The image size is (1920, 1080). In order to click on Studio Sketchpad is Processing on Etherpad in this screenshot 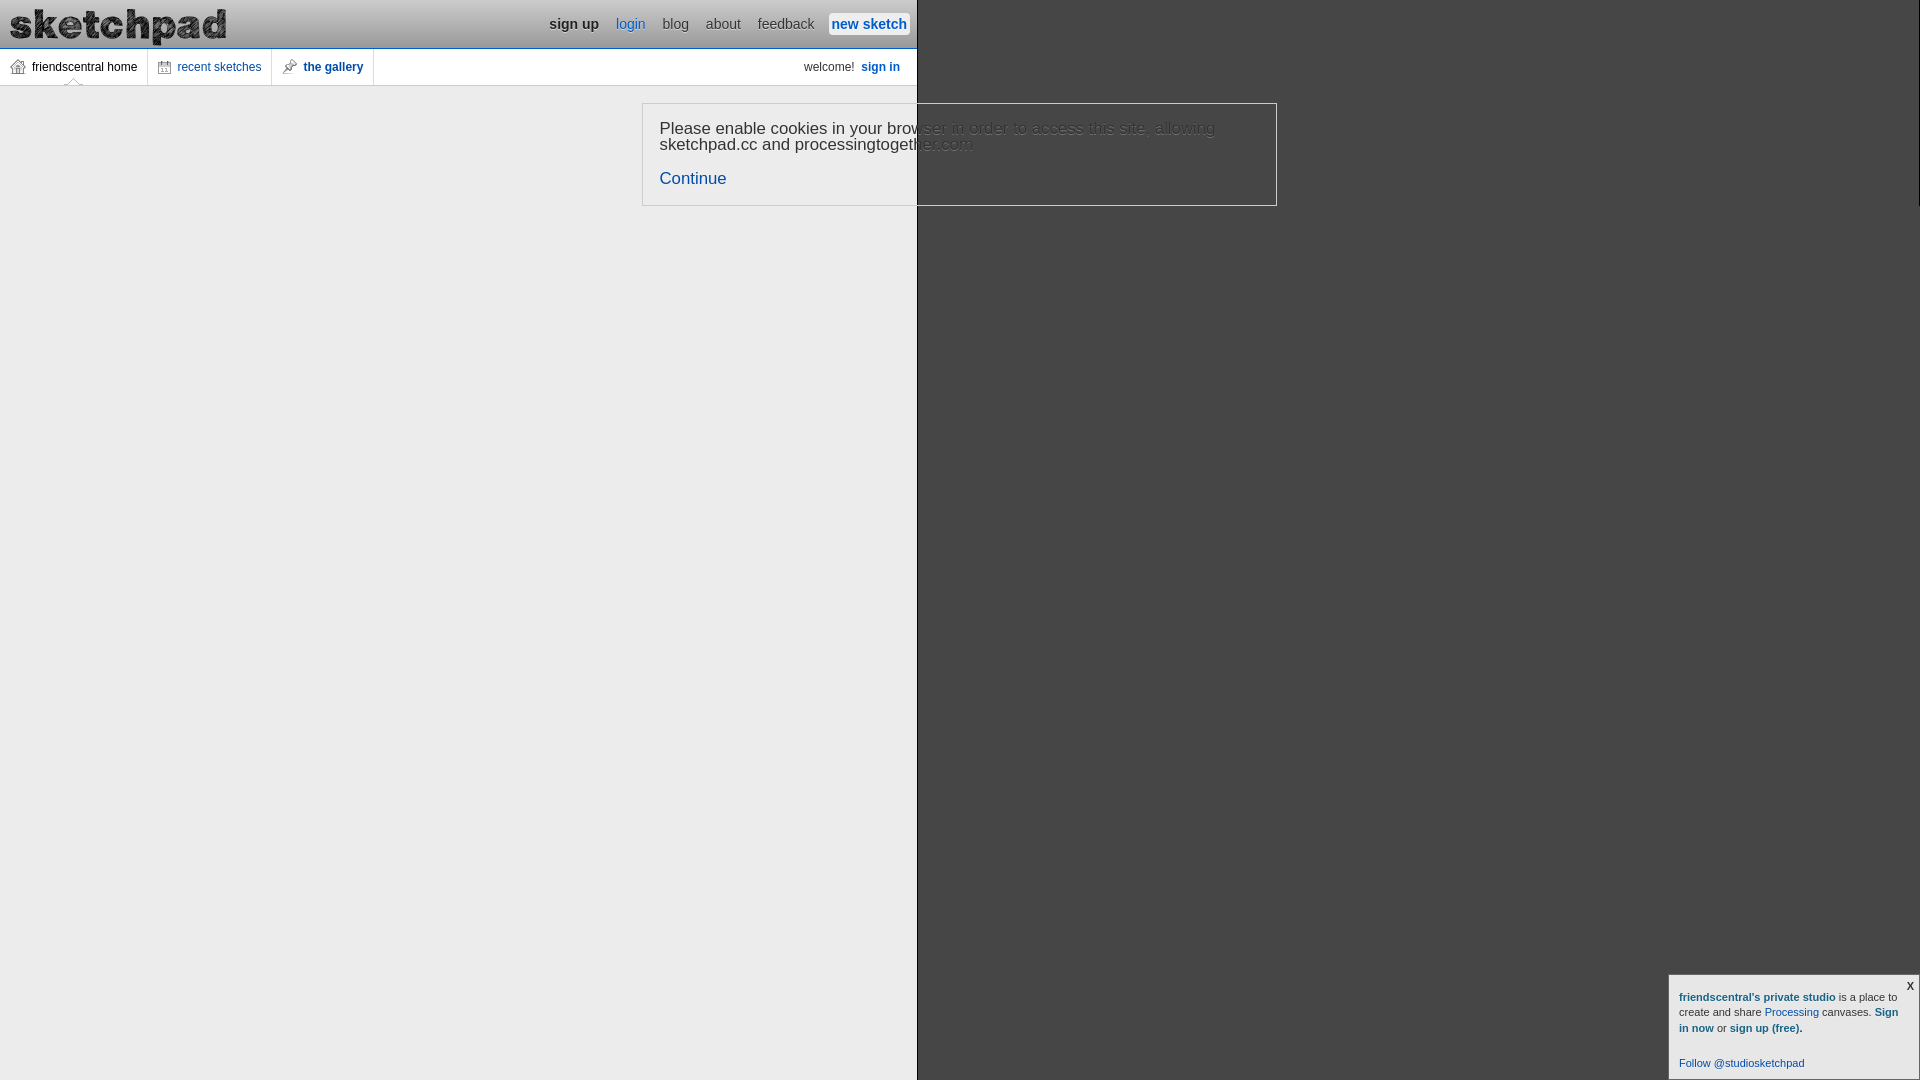, I will do `click(119, 24)`.